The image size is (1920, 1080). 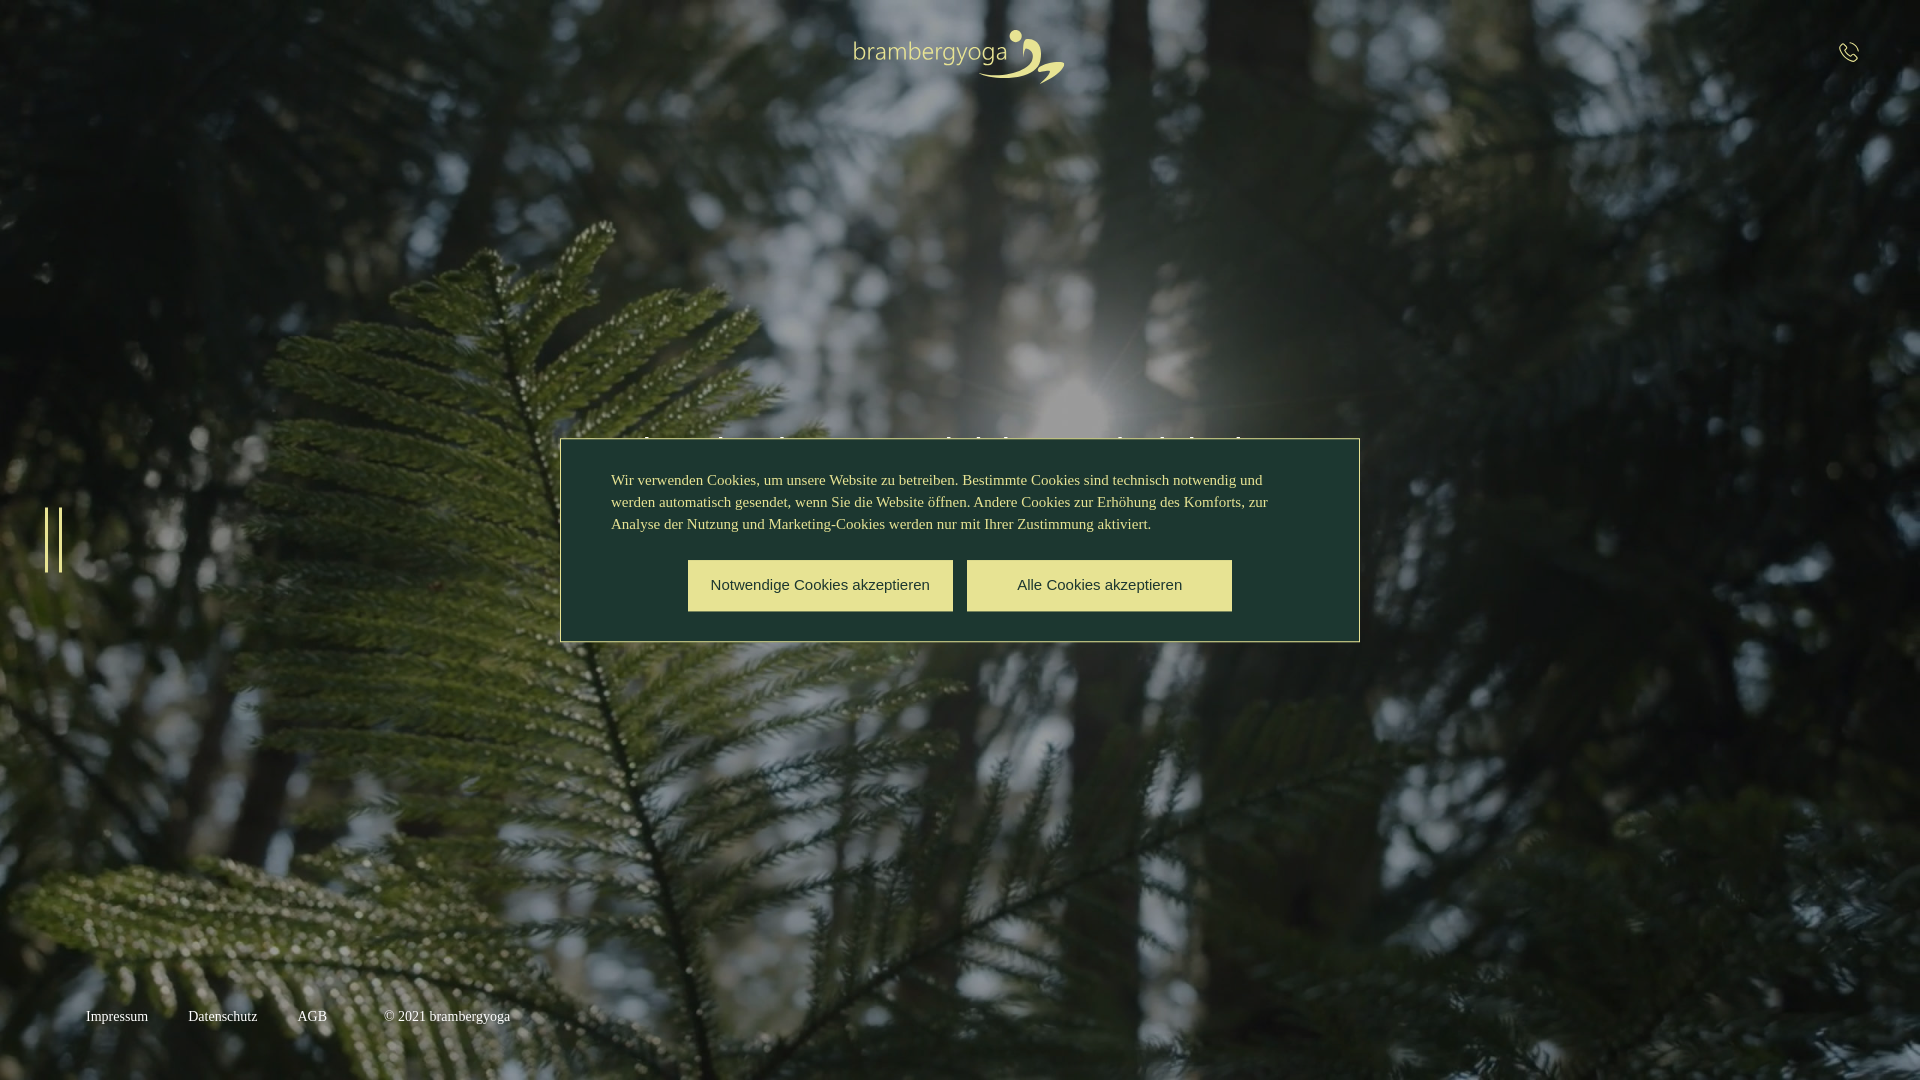 I want to click on Notwendige Cookies akzeptieren, so click(x=820, y=586).